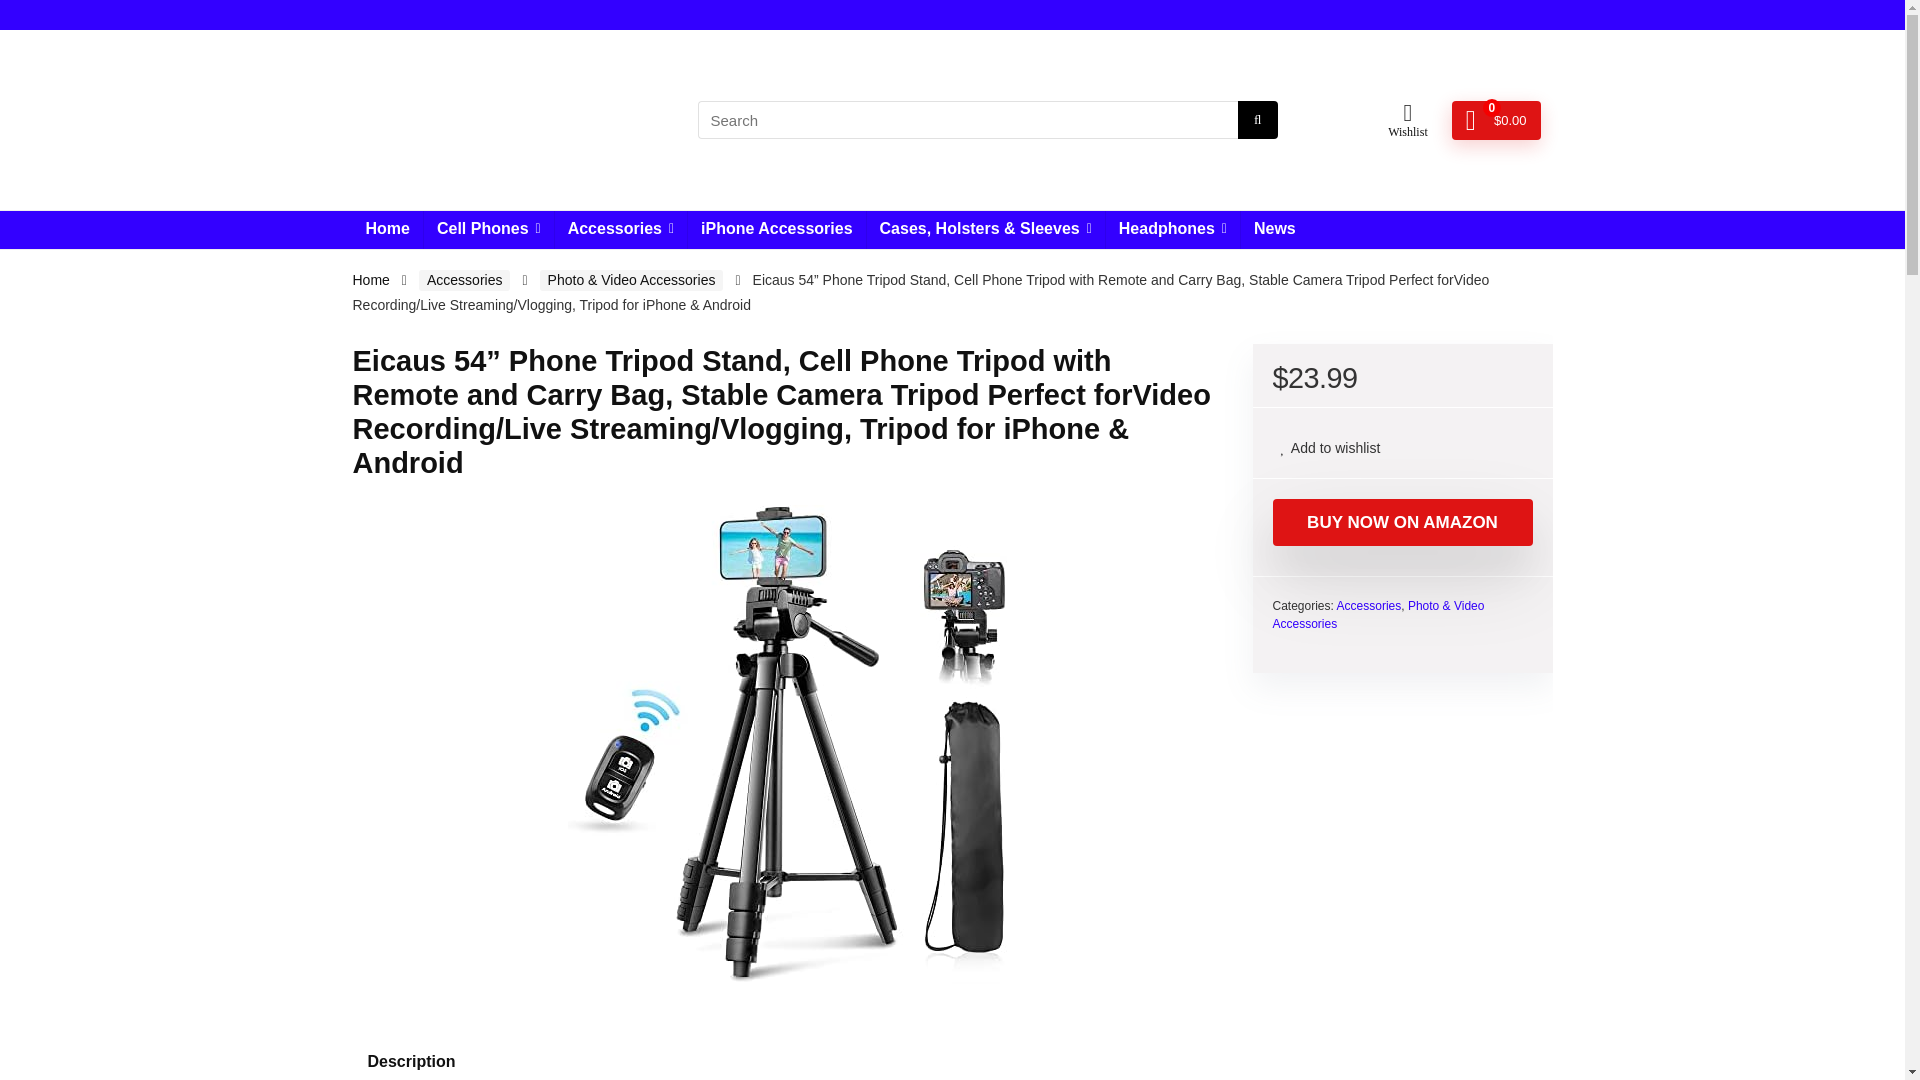 The width and height of the screenshot is (1920, 1080). What do you see at coordinates (1172, 230) in the screenshot?
I see `Headphones` at bounding box center [1172, 230].